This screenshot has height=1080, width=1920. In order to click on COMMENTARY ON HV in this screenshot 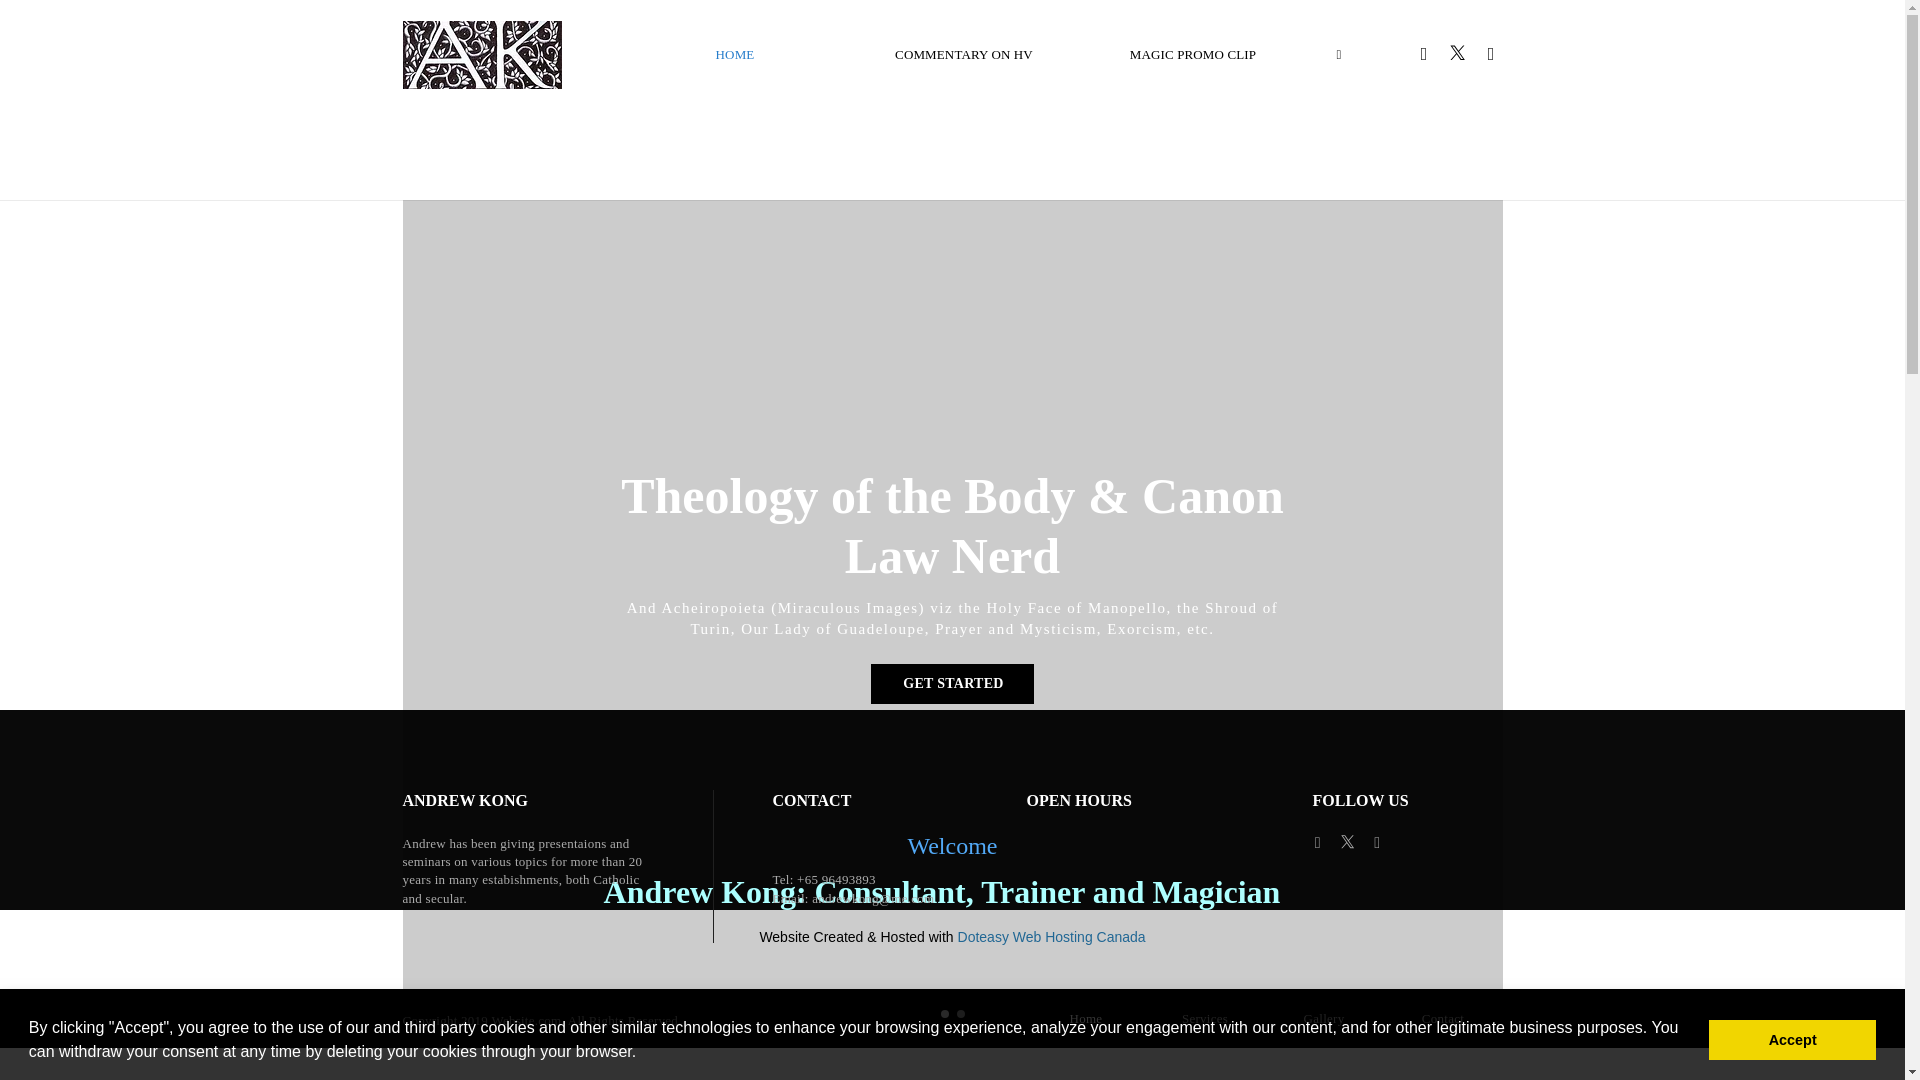, I will do `click(964, 54)`.